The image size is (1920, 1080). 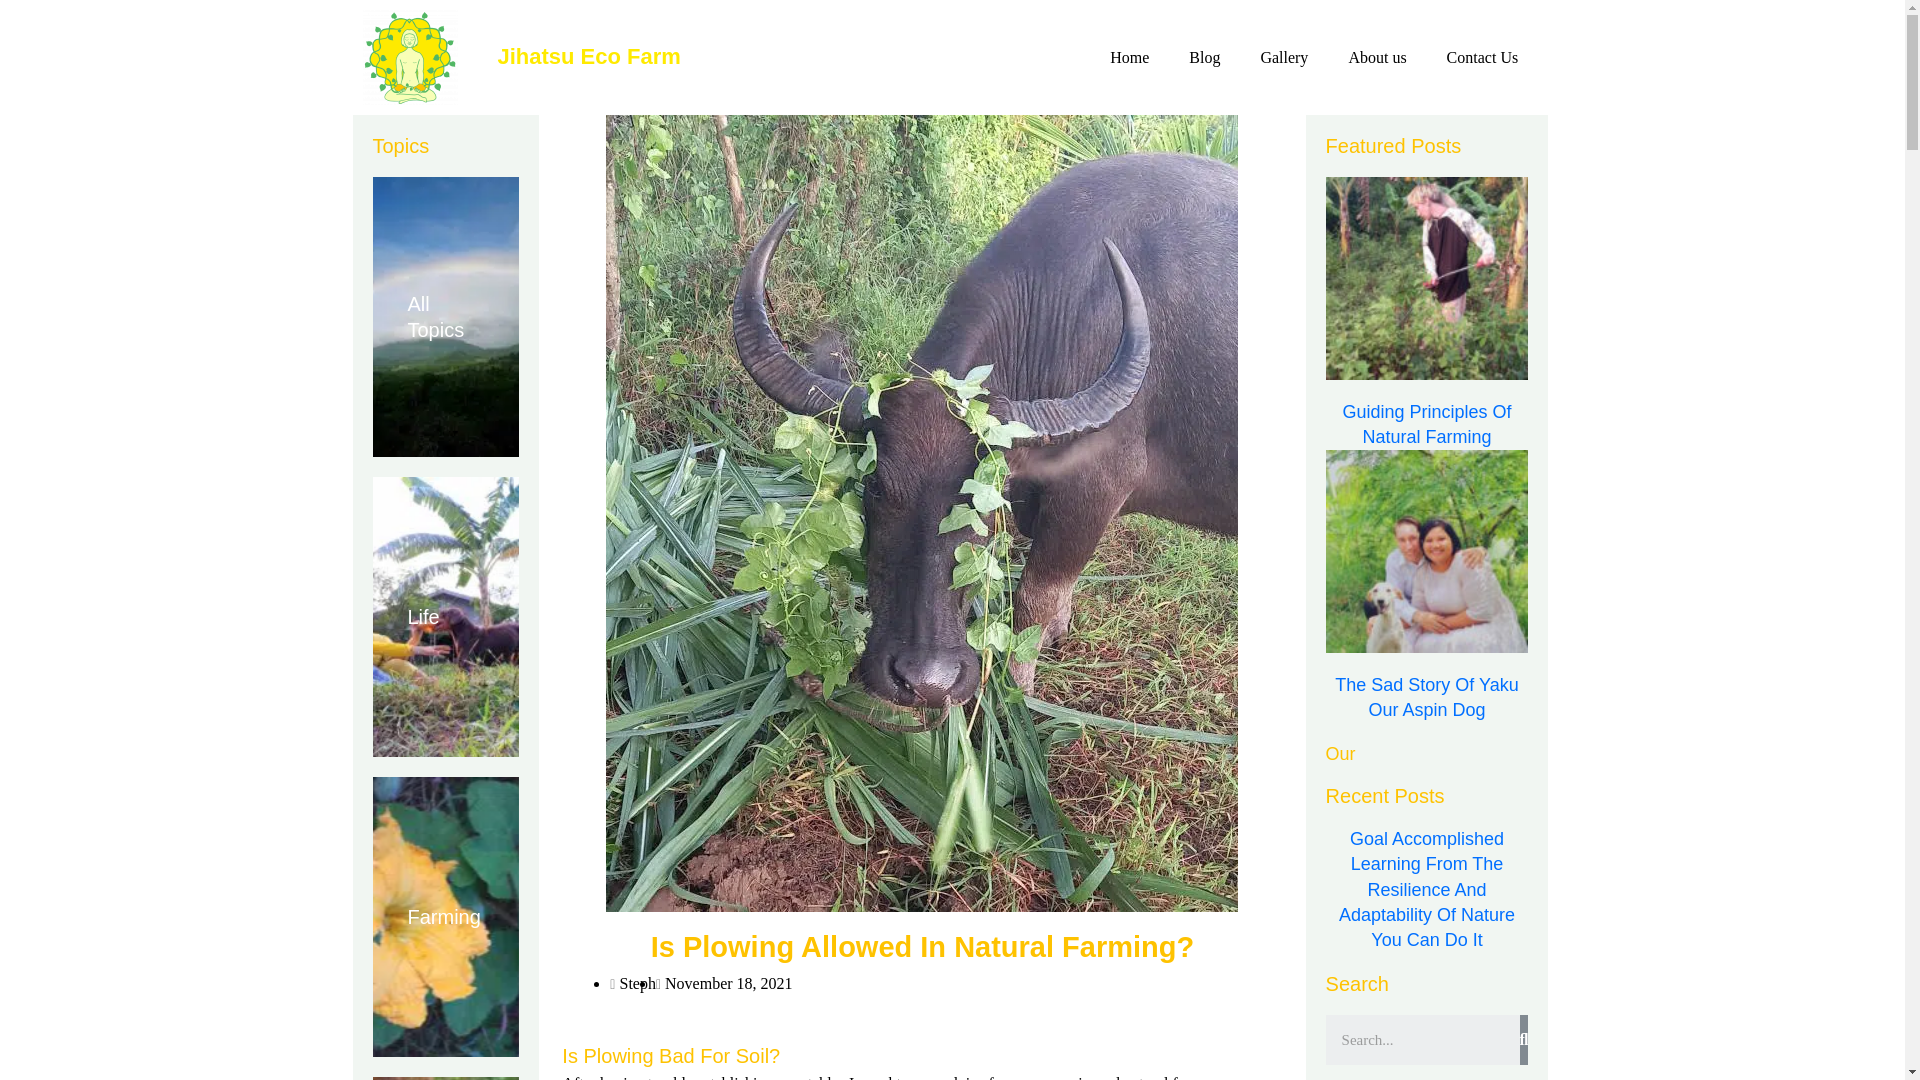 What do you see at coordinates (1284, 58) in the screenshot?
I see `Gallery` at bounding box center [1284, 58].